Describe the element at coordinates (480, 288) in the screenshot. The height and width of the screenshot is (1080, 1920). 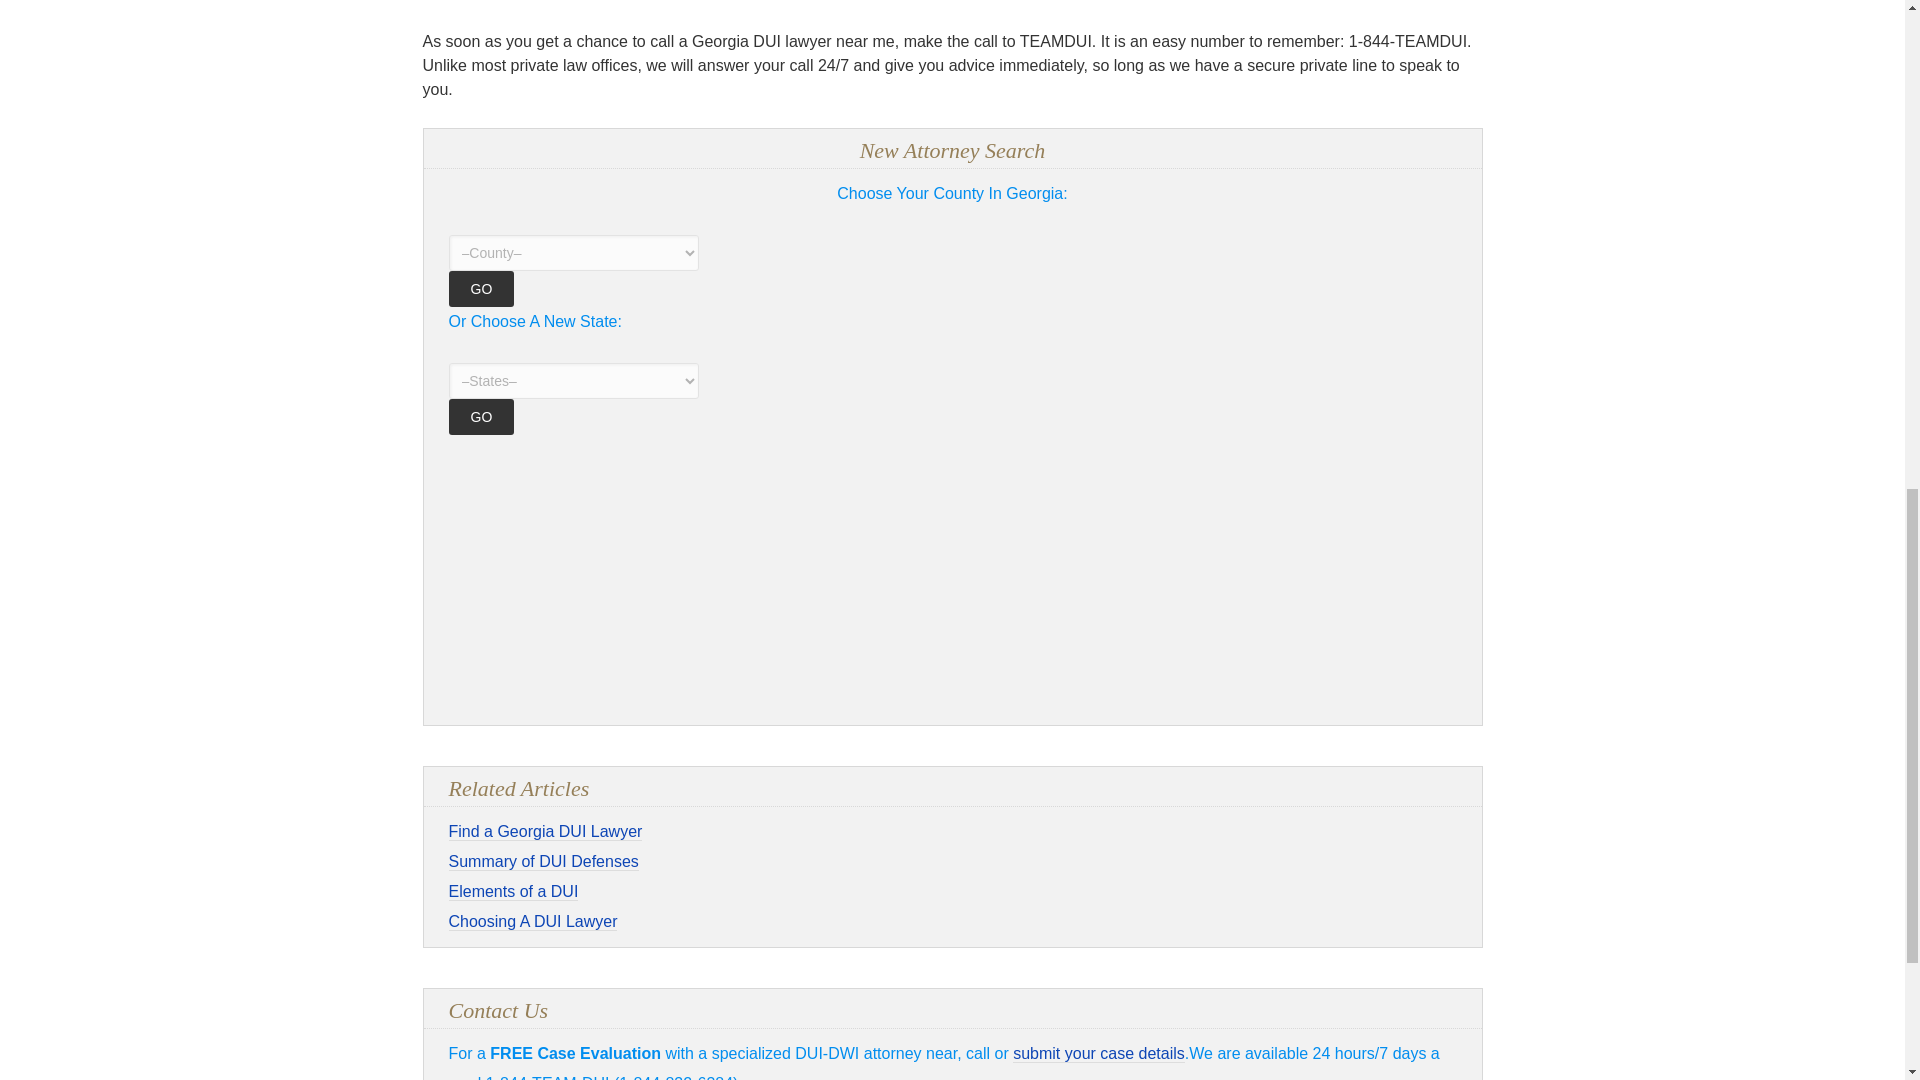
I see `GO` at that location.